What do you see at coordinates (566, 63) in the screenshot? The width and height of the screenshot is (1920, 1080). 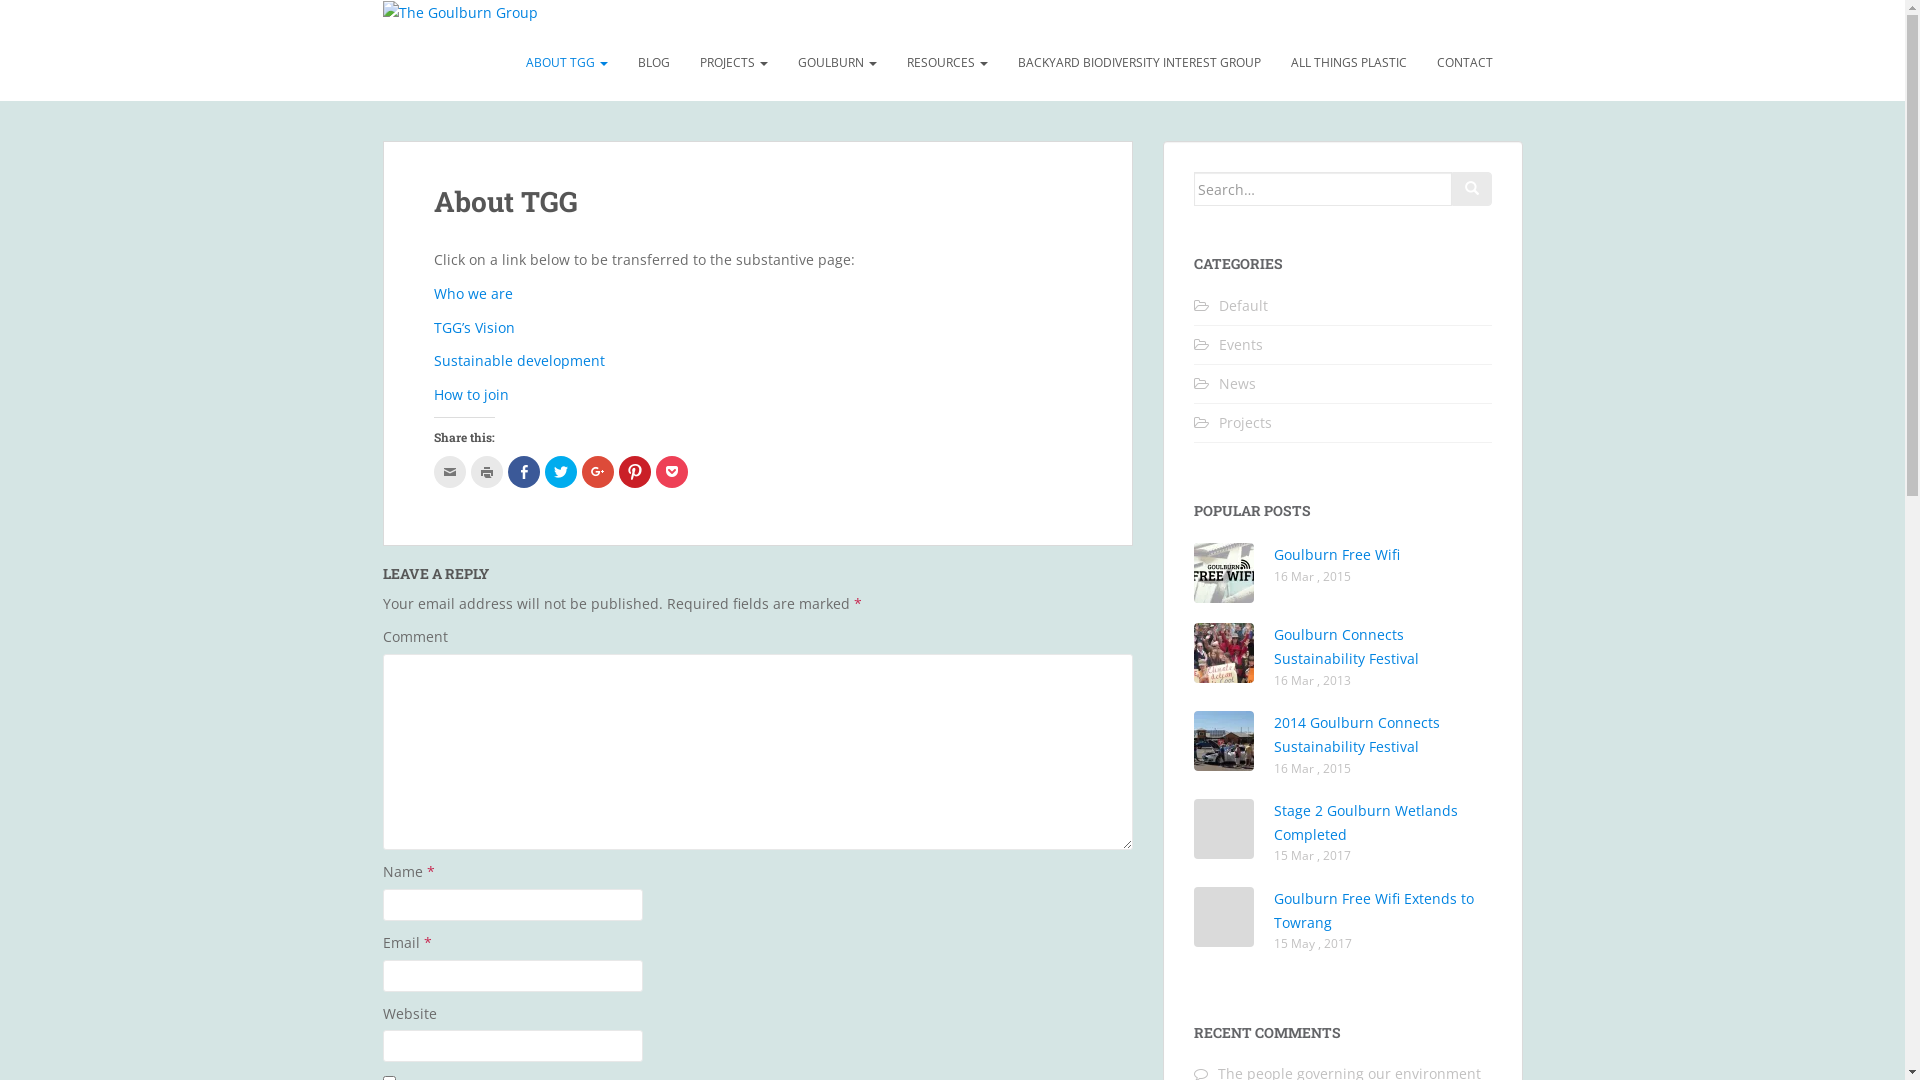 I see `ABOUT TGG` at bounding box center [566, 63].